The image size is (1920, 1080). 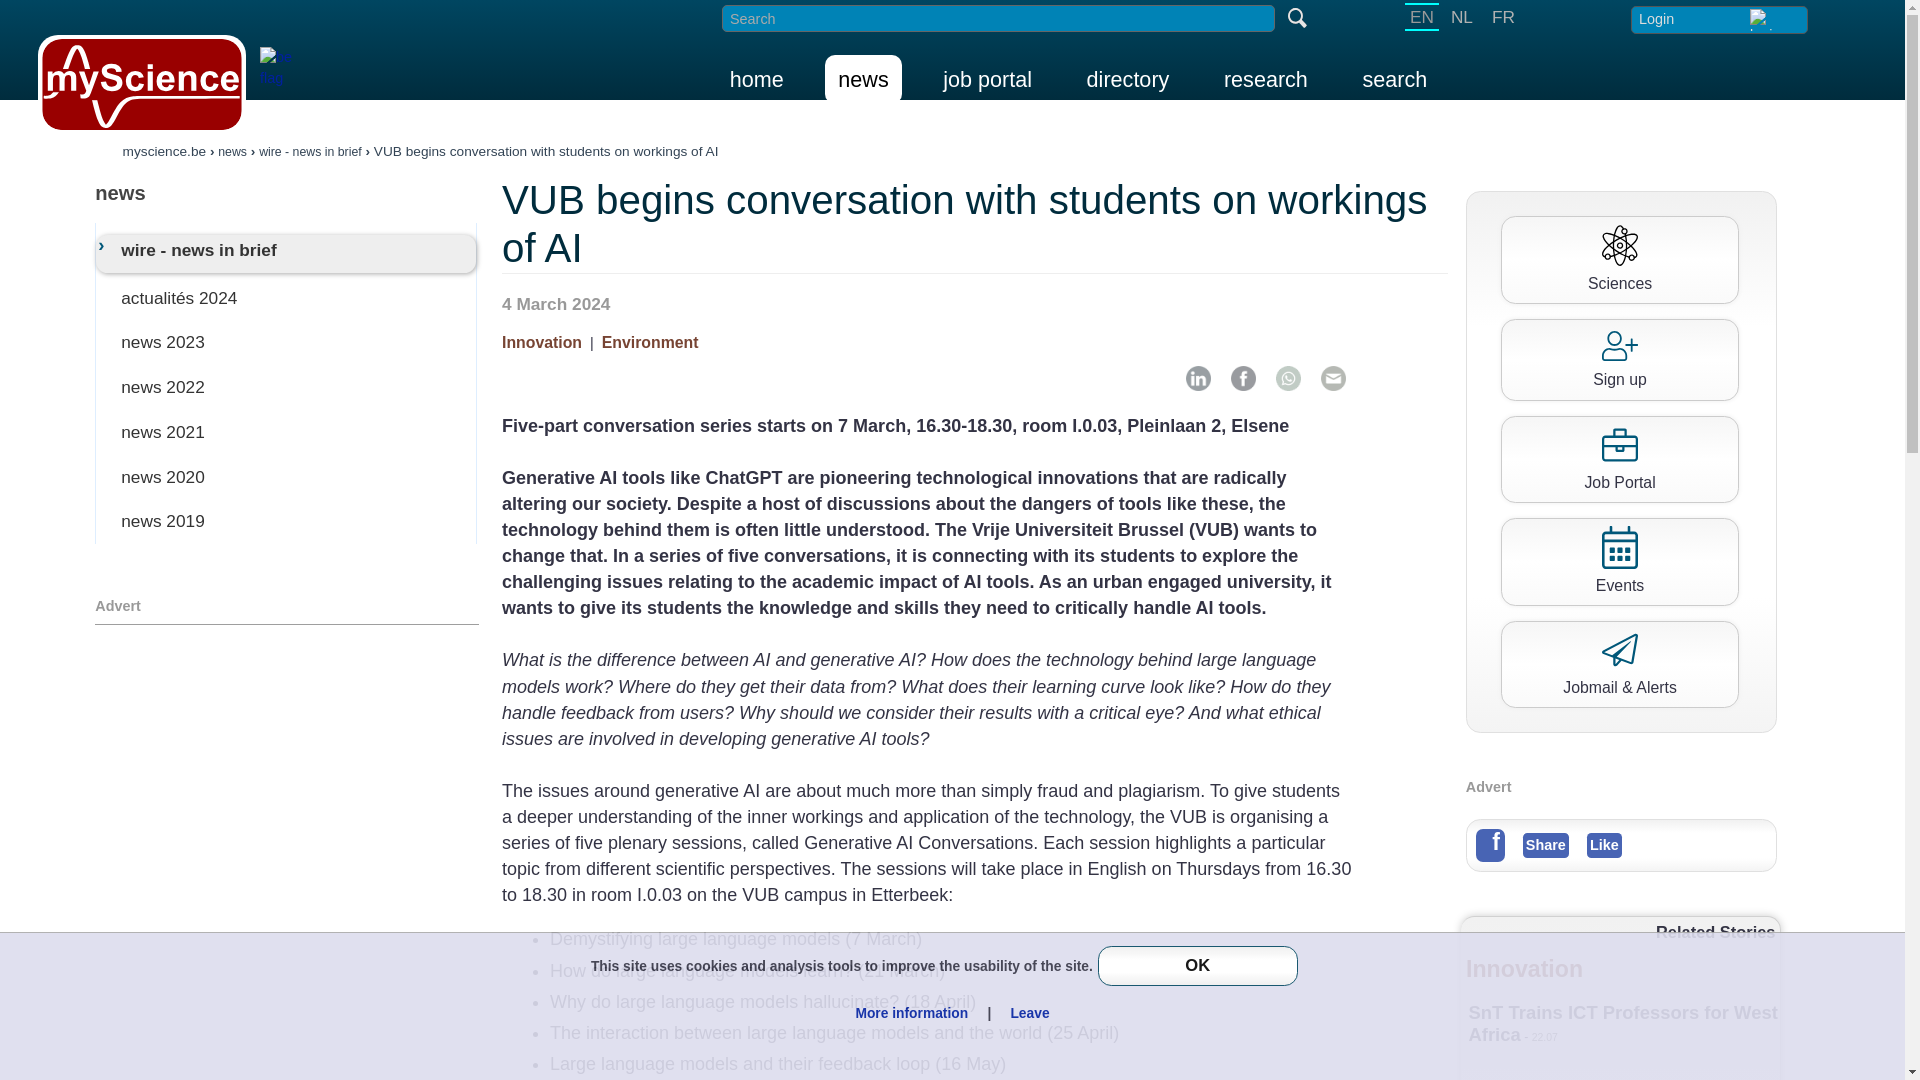 I want to click on home, so click(x=756, y=79).